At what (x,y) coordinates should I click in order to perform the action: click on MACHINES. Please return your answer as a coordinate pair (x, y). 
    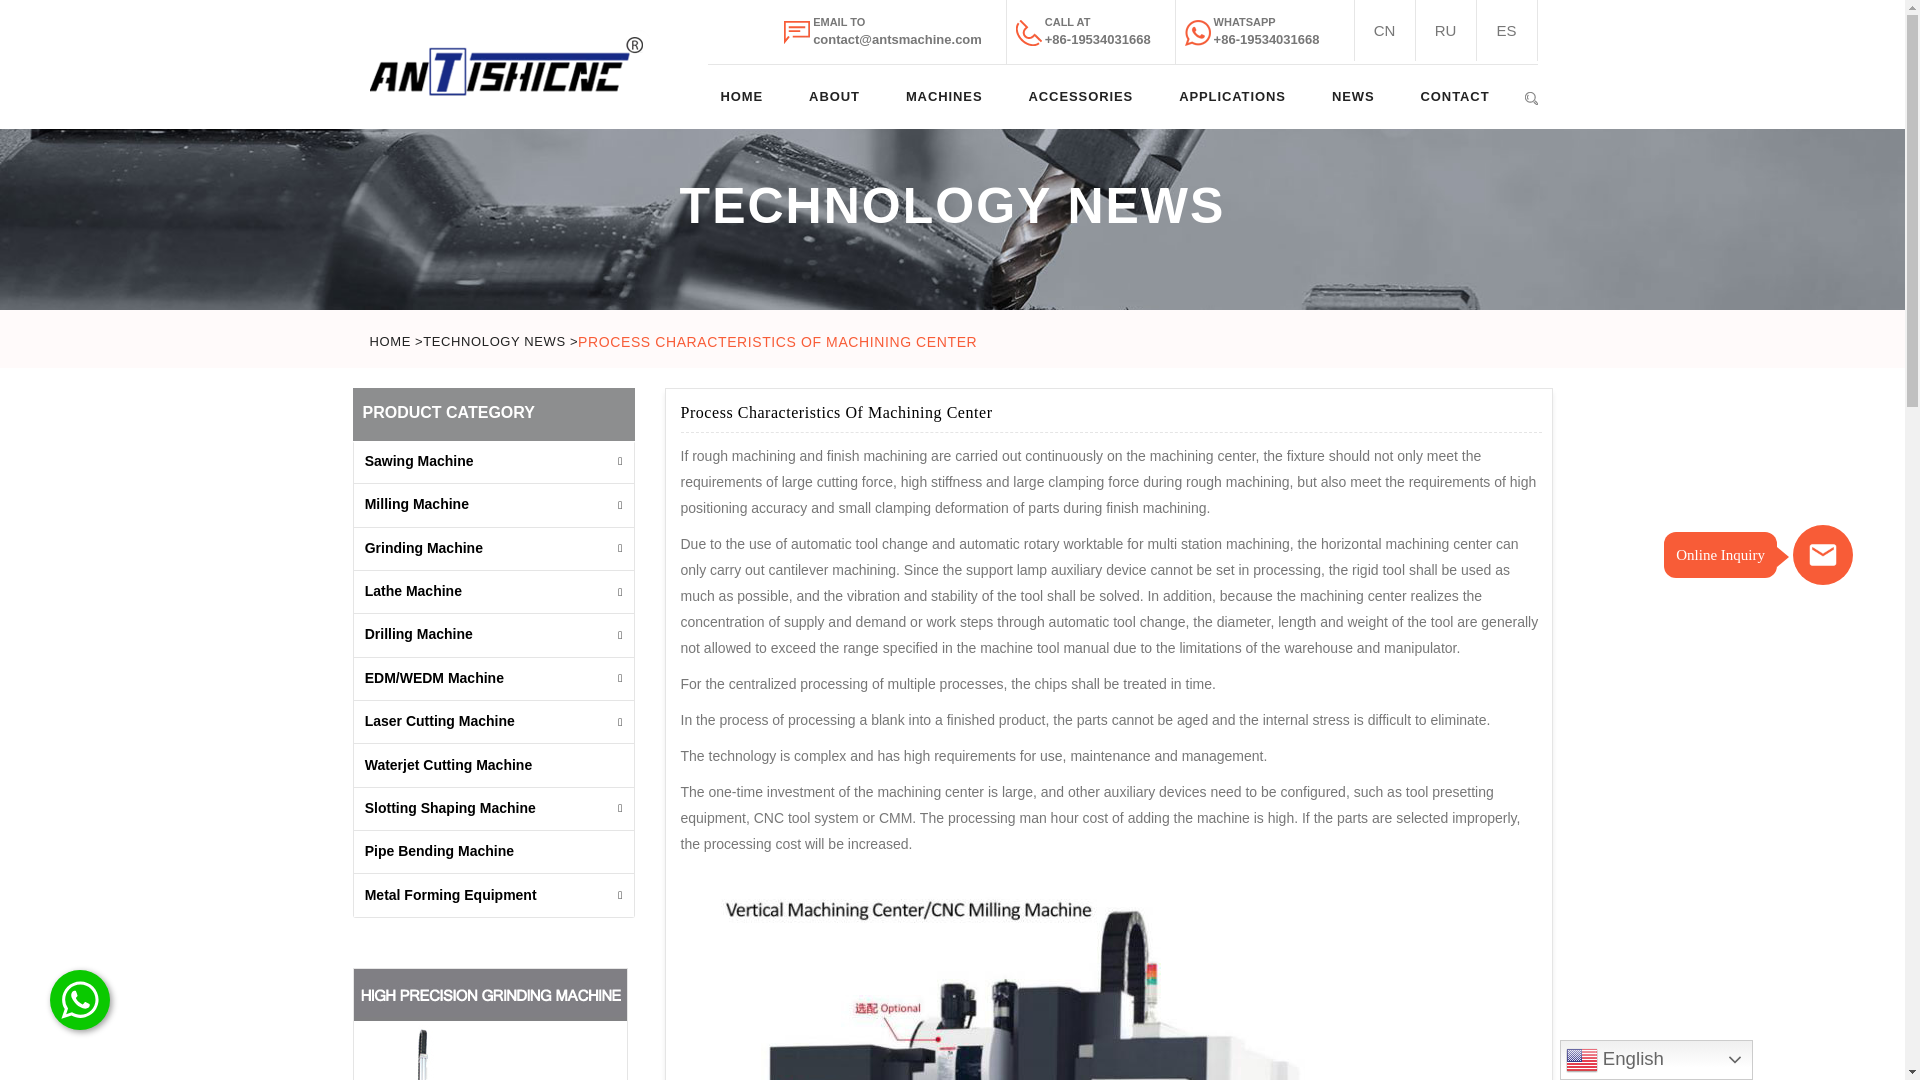
    Looking at the image, I should click on (944, 96).